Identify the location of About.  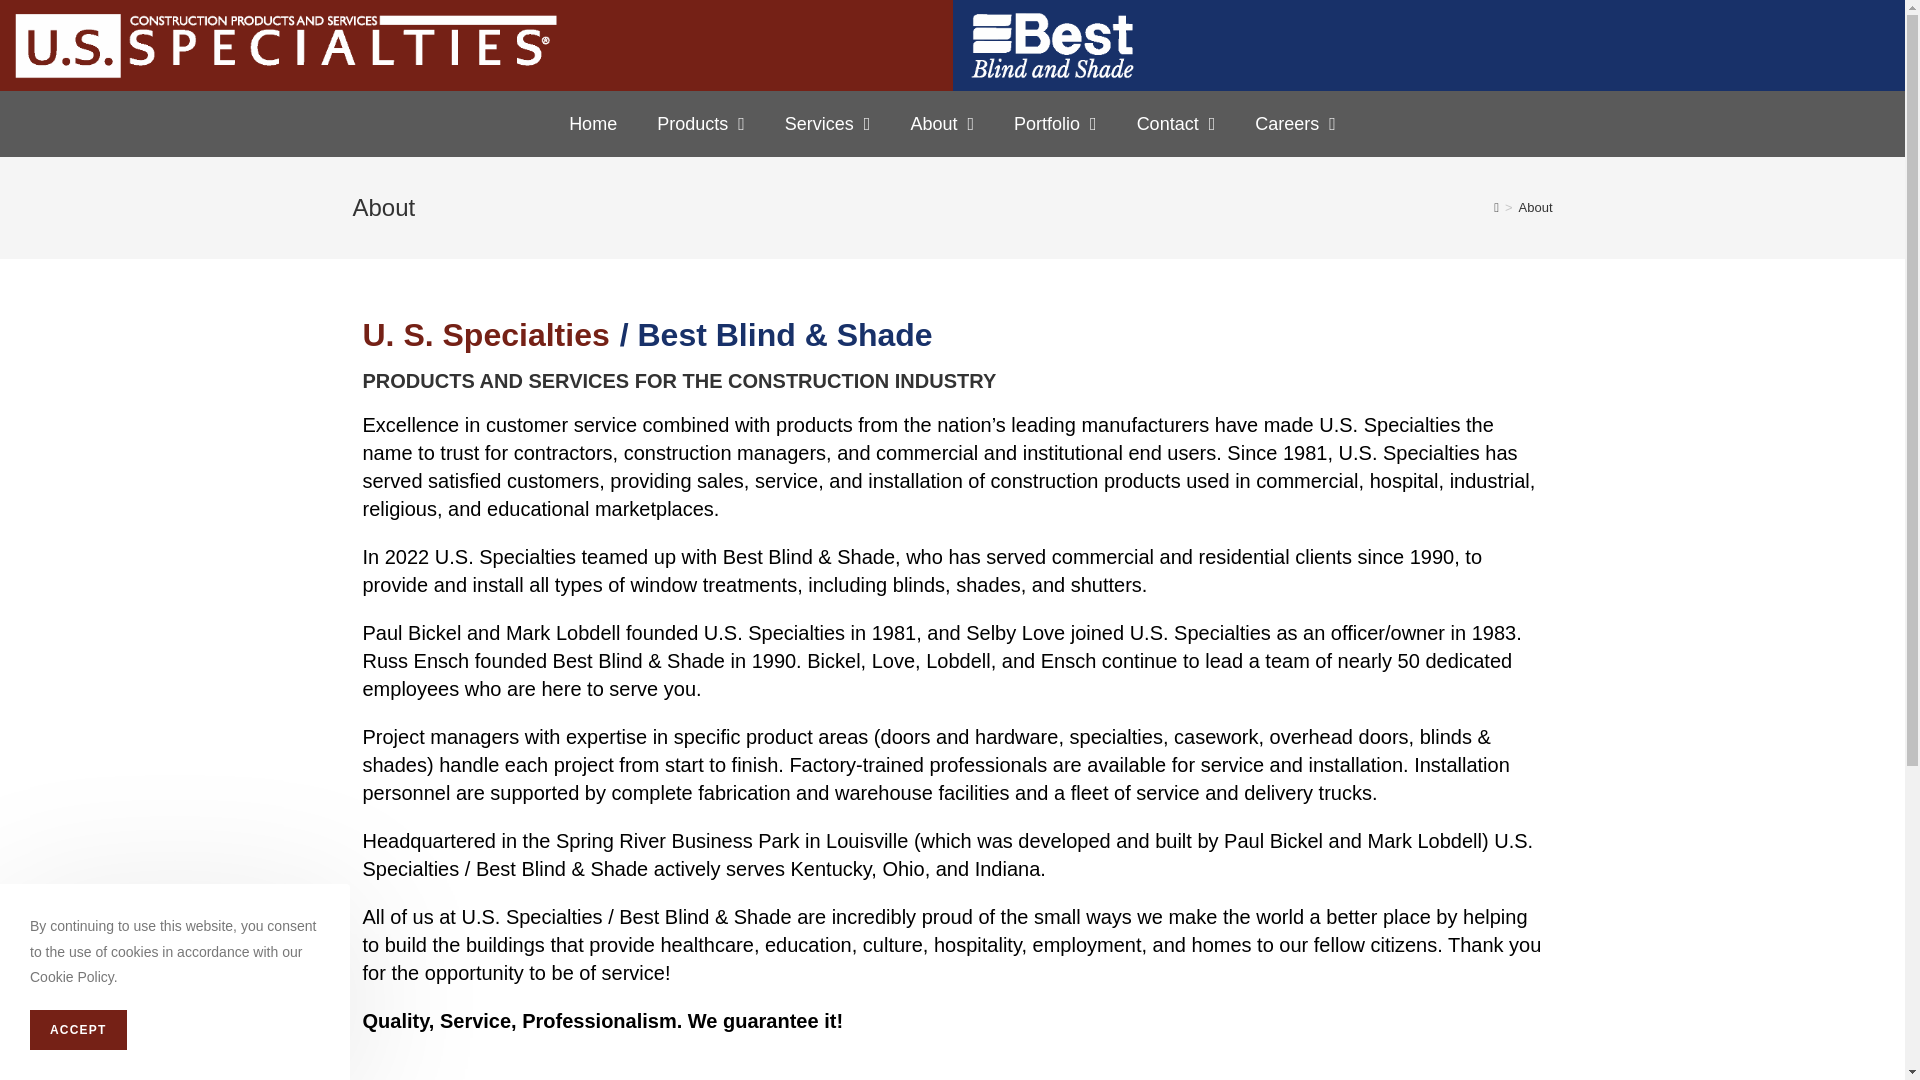
(942, 124).